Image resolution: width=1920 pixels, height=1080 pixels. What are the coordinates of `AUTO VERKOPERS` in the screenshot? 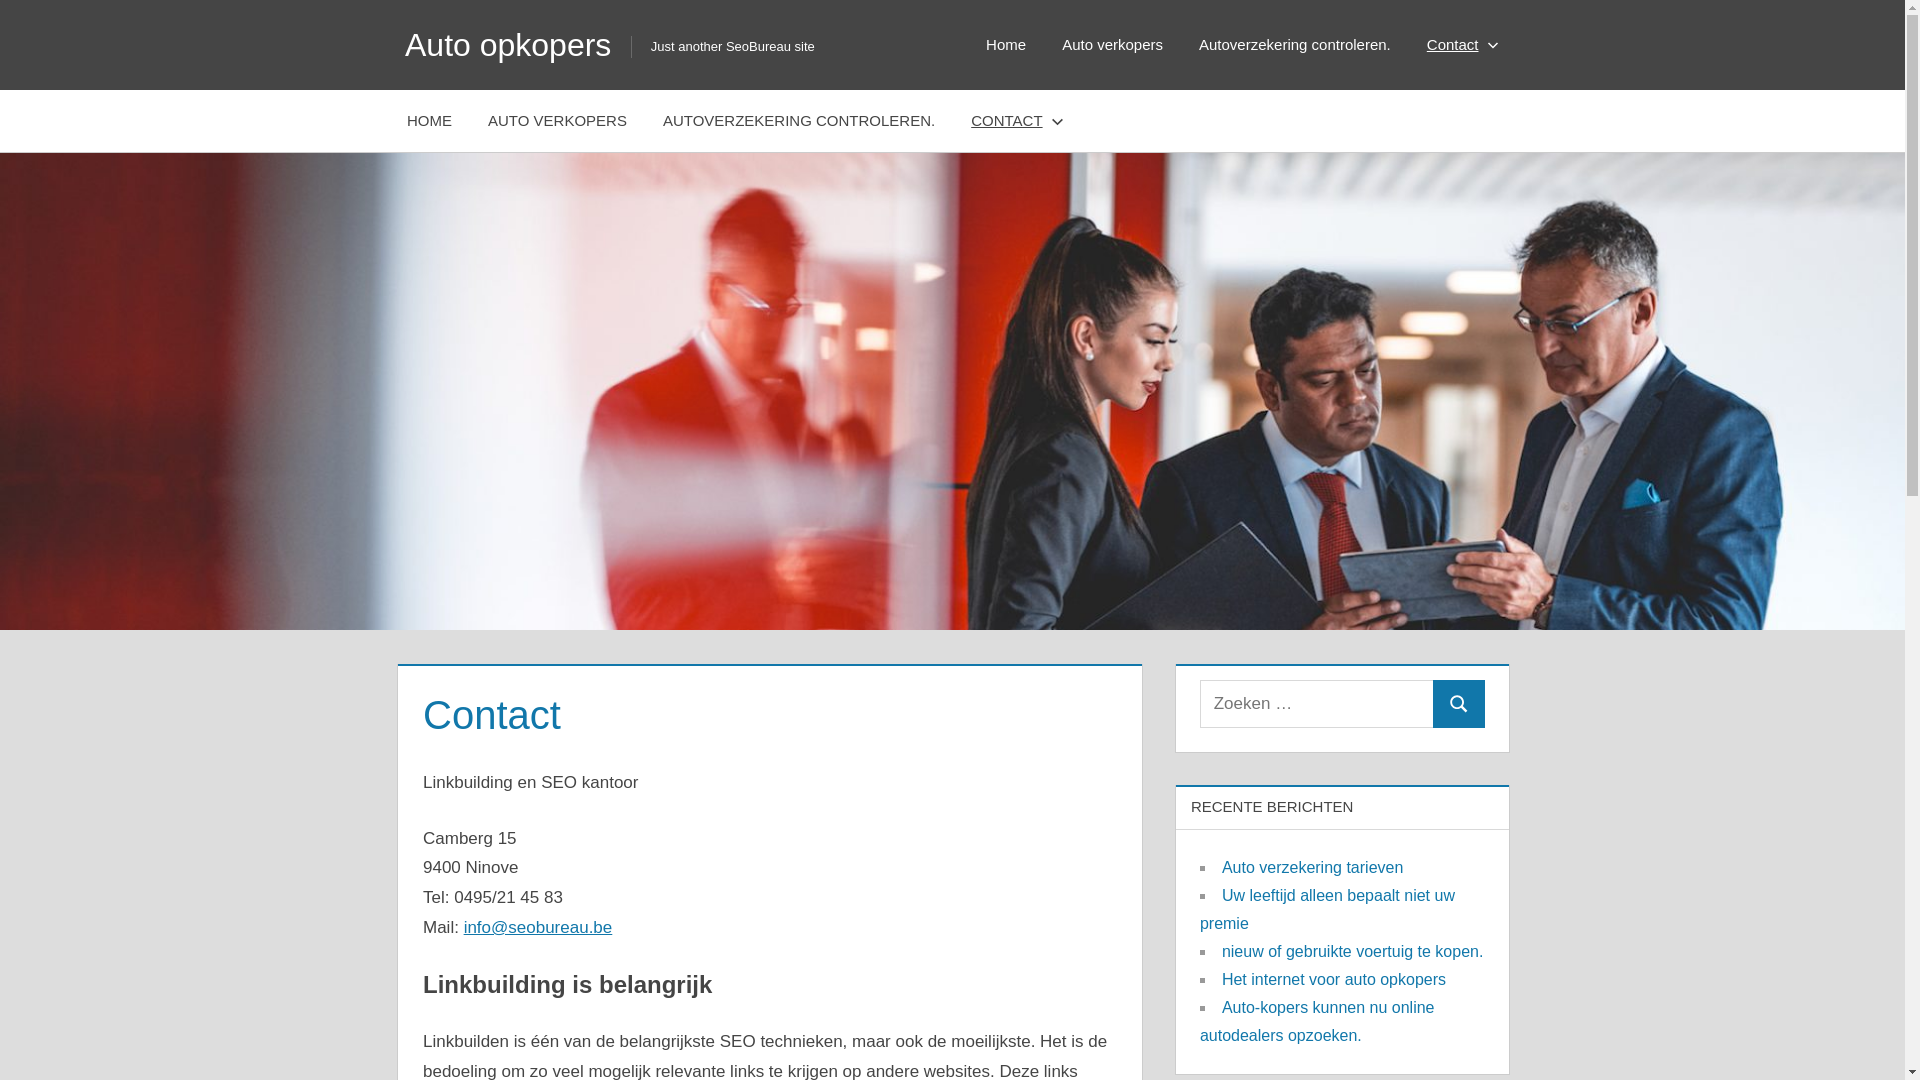 It's located at (558, 121).